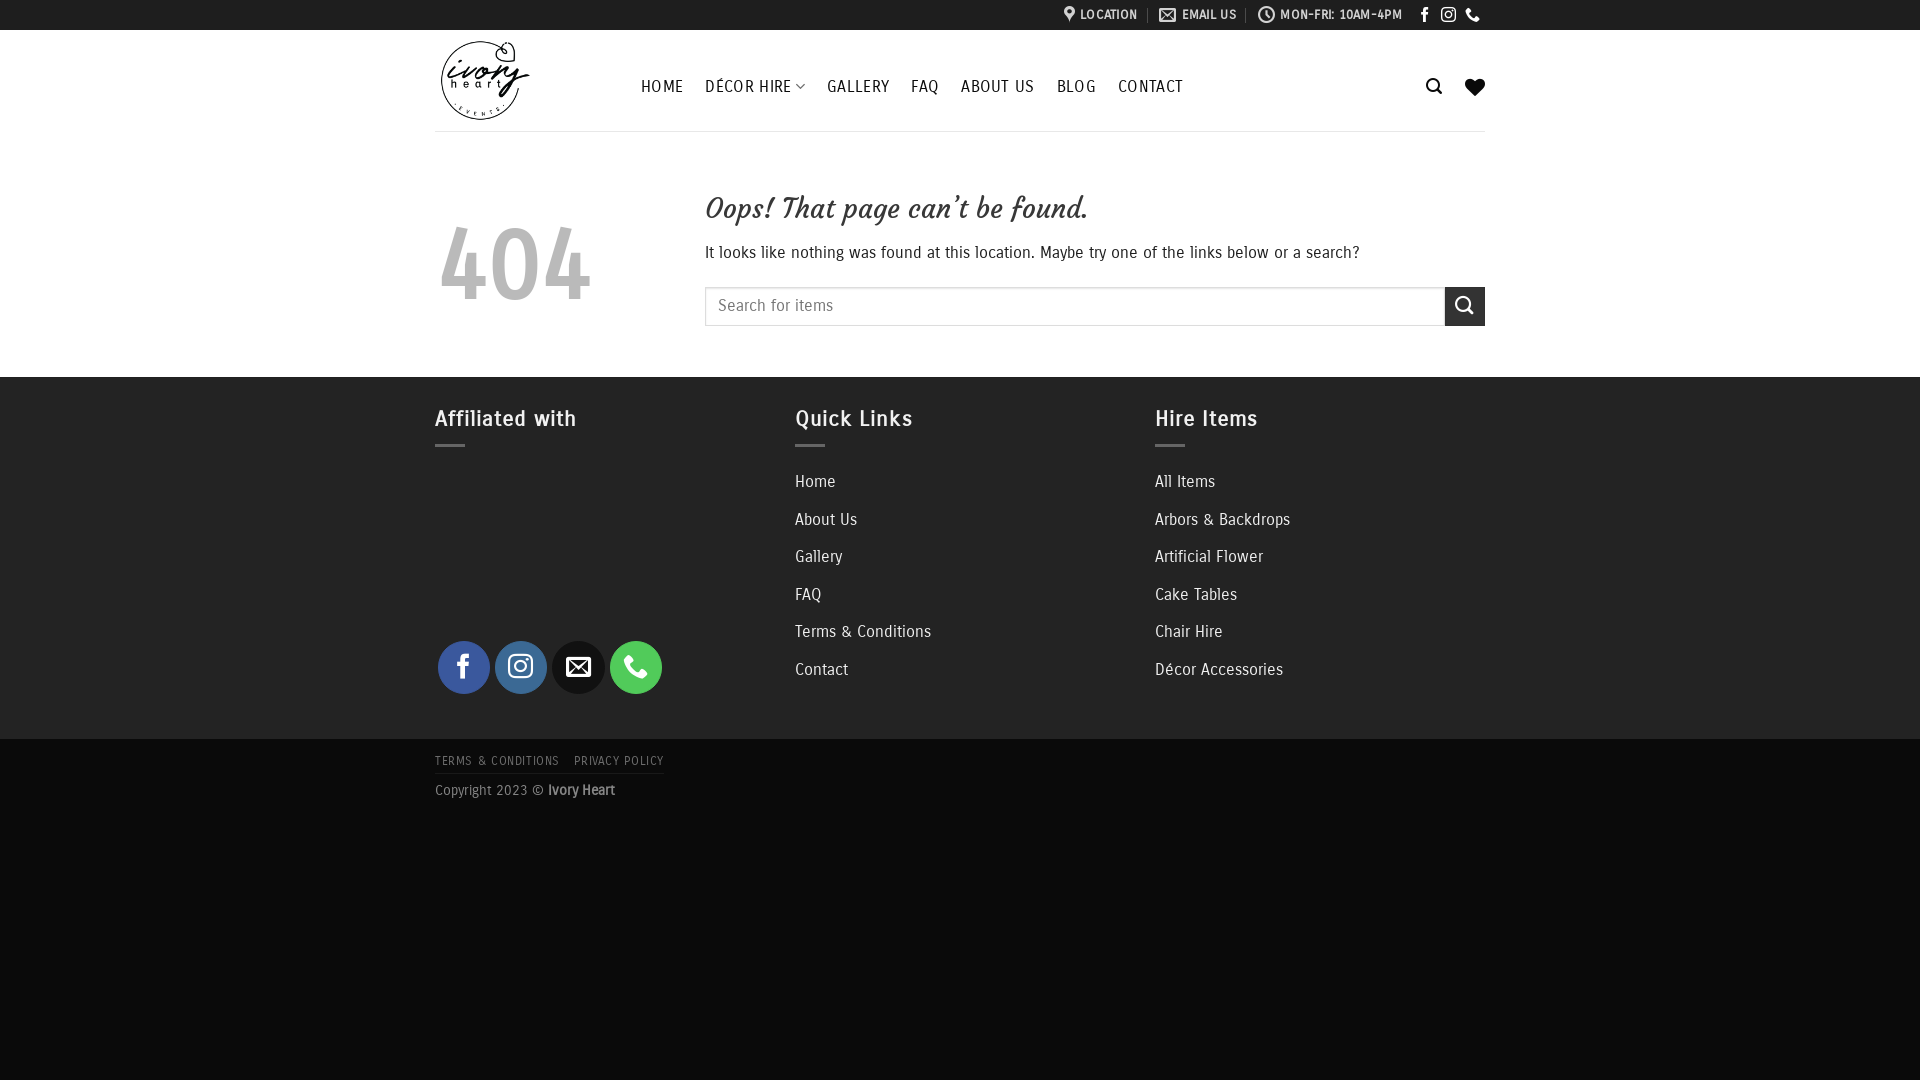 Image resolution: width=1920 pixels, height=1080 pixels. What do you see at coordinates (925, 87) in the screenshot?
I see `FAQ` at bounding box center [925, 87].